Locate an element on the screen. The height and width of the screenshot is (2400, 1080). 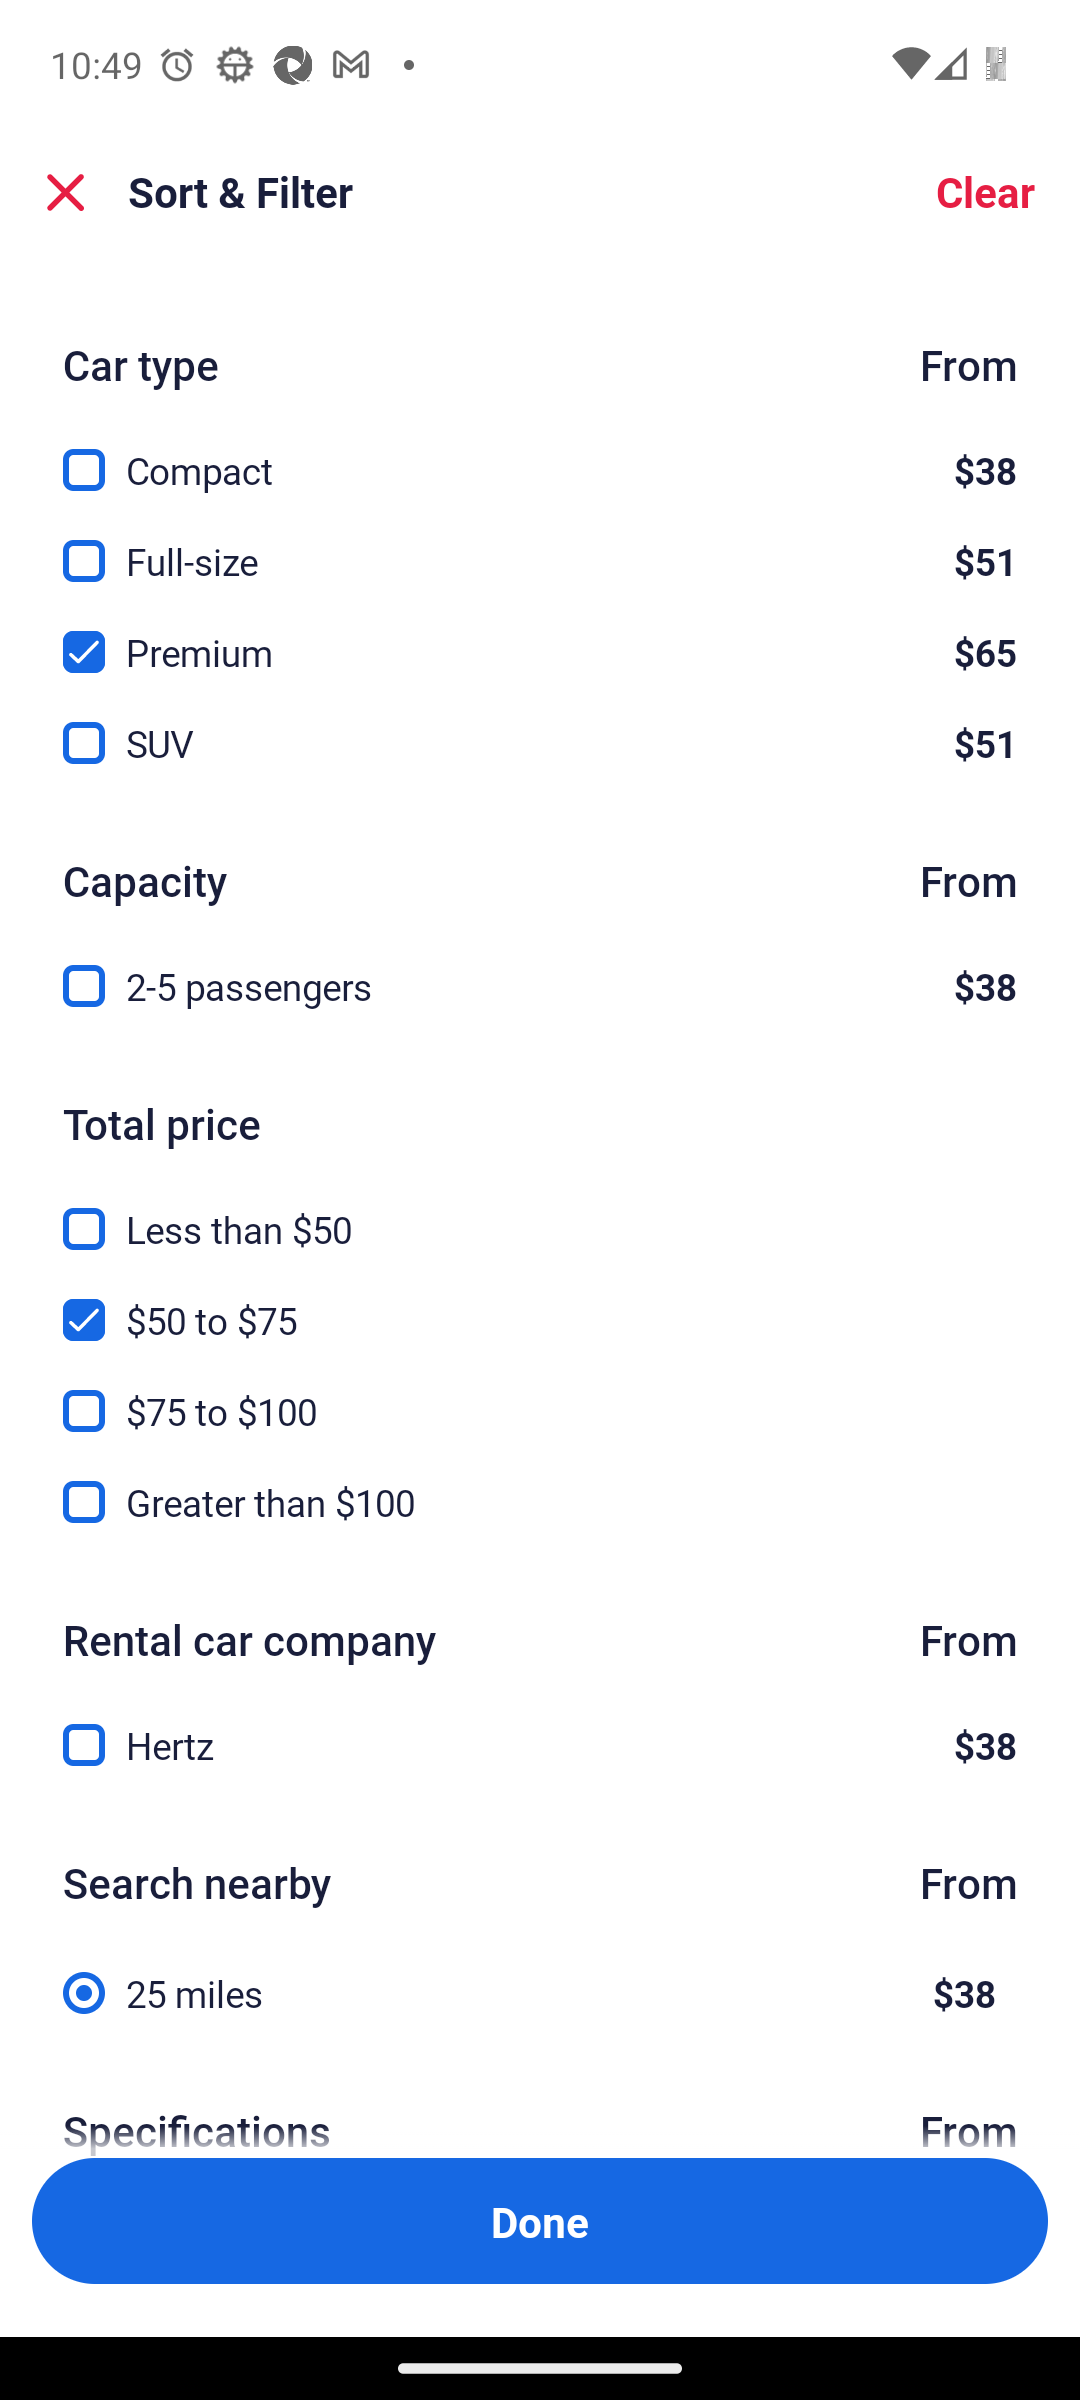
Full-size, $51 Full-size $51 is located at coordinates (540, 544).